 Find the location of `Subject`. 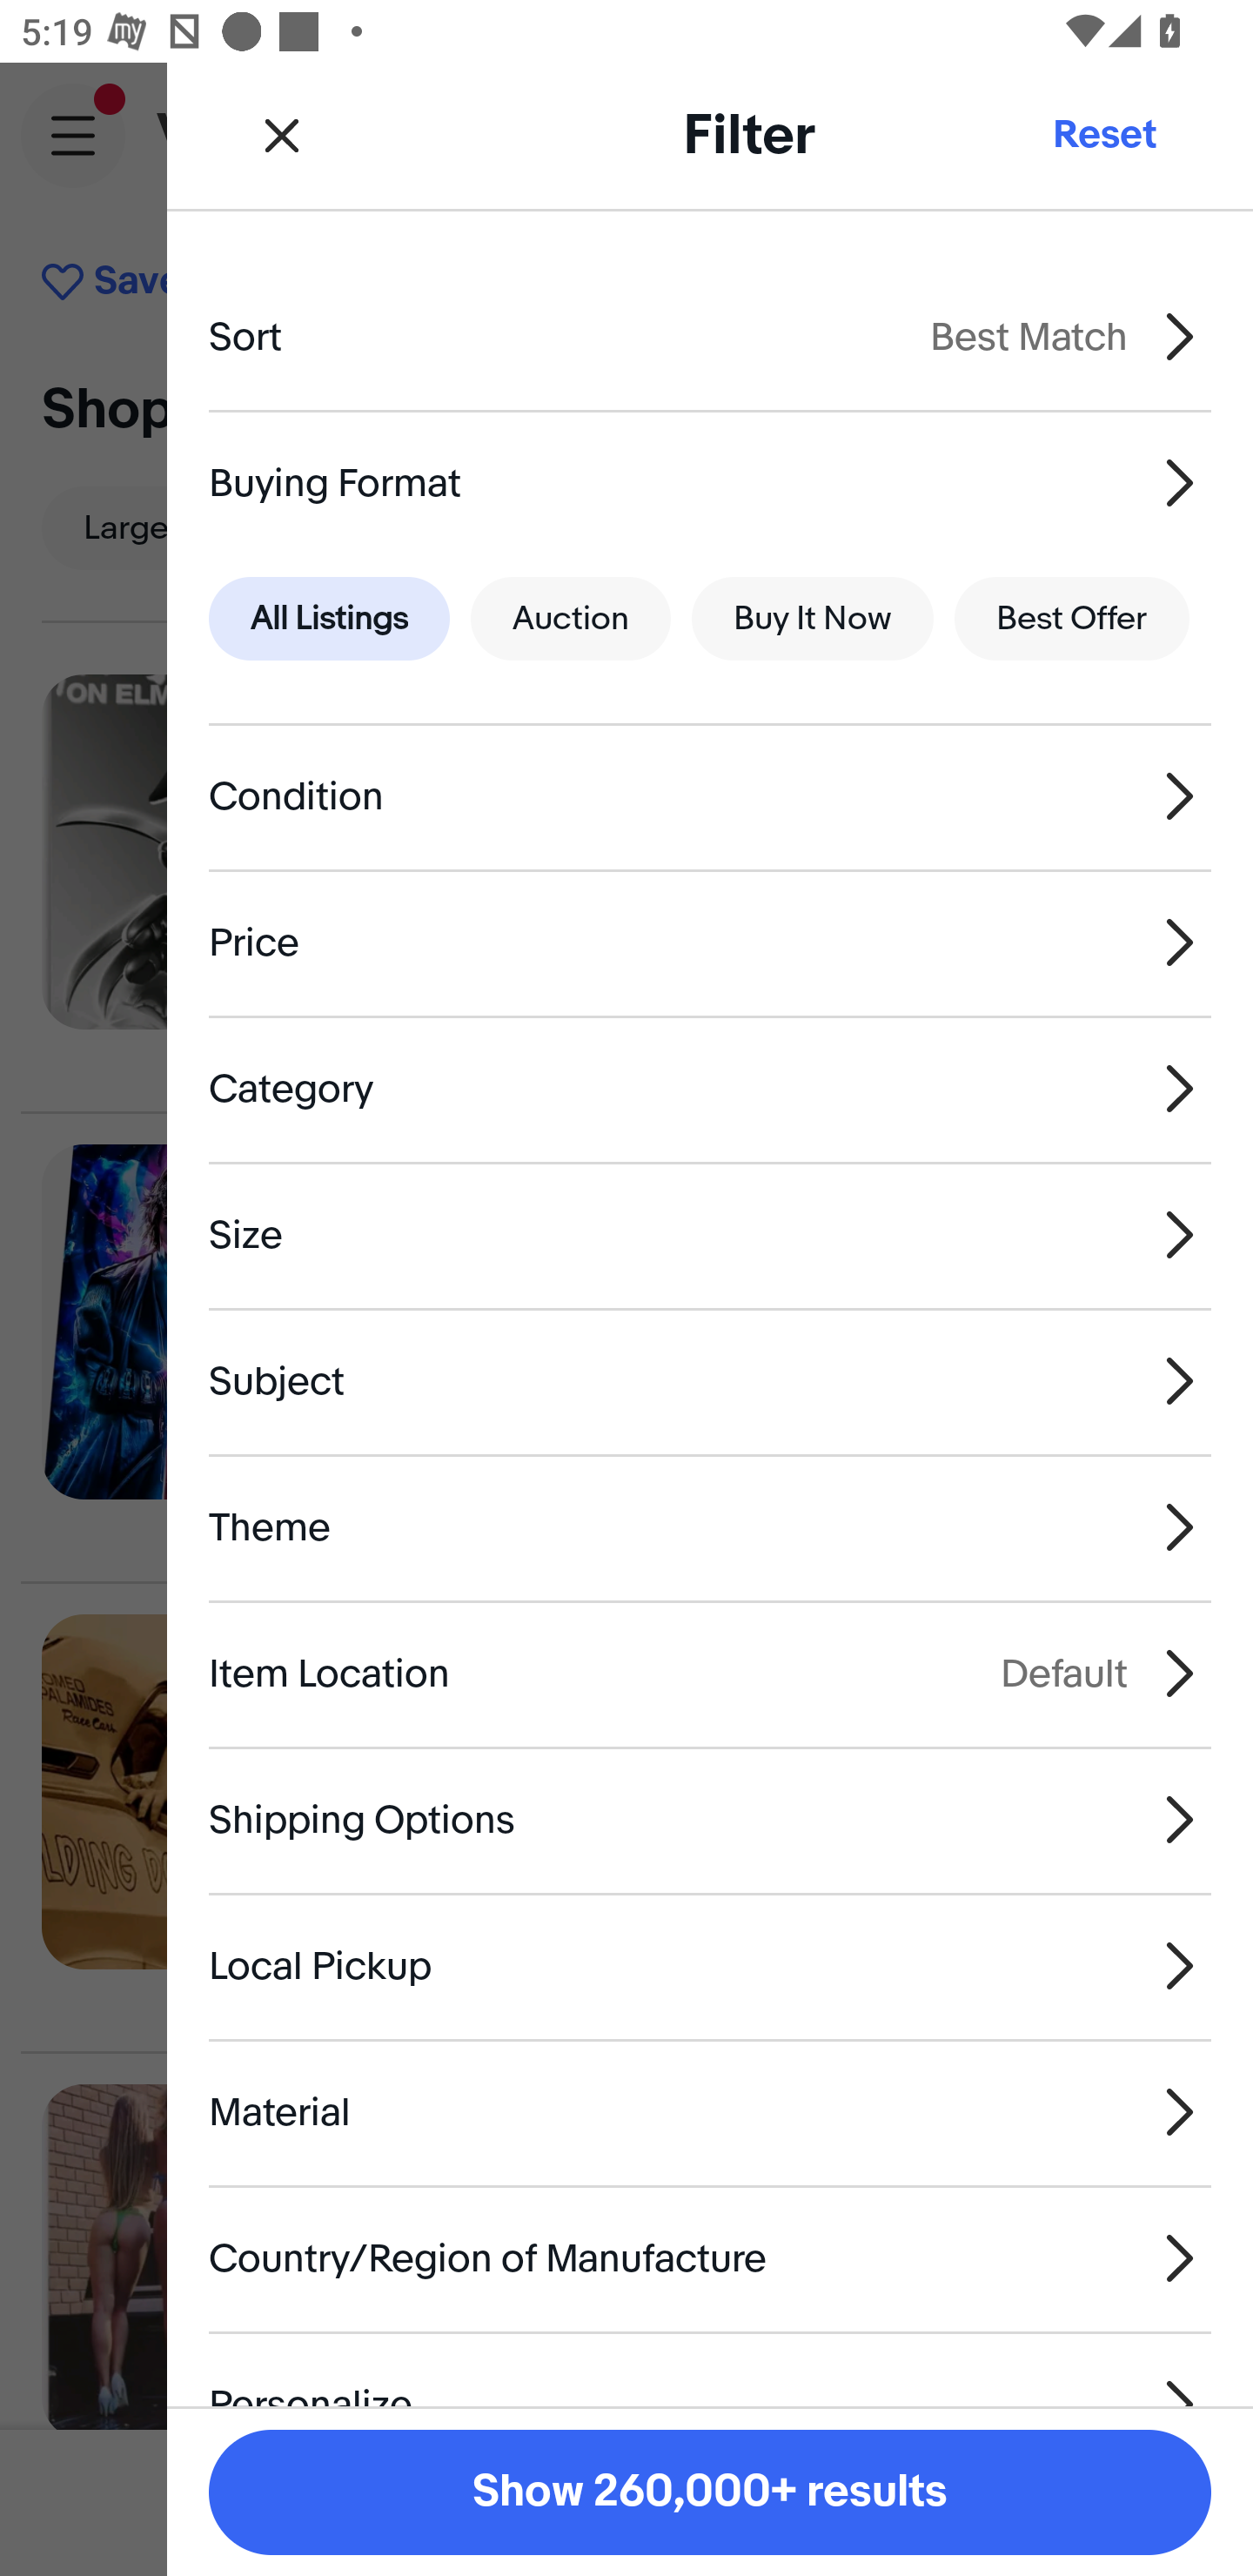

Subject is located at coordinates (710, 1382).